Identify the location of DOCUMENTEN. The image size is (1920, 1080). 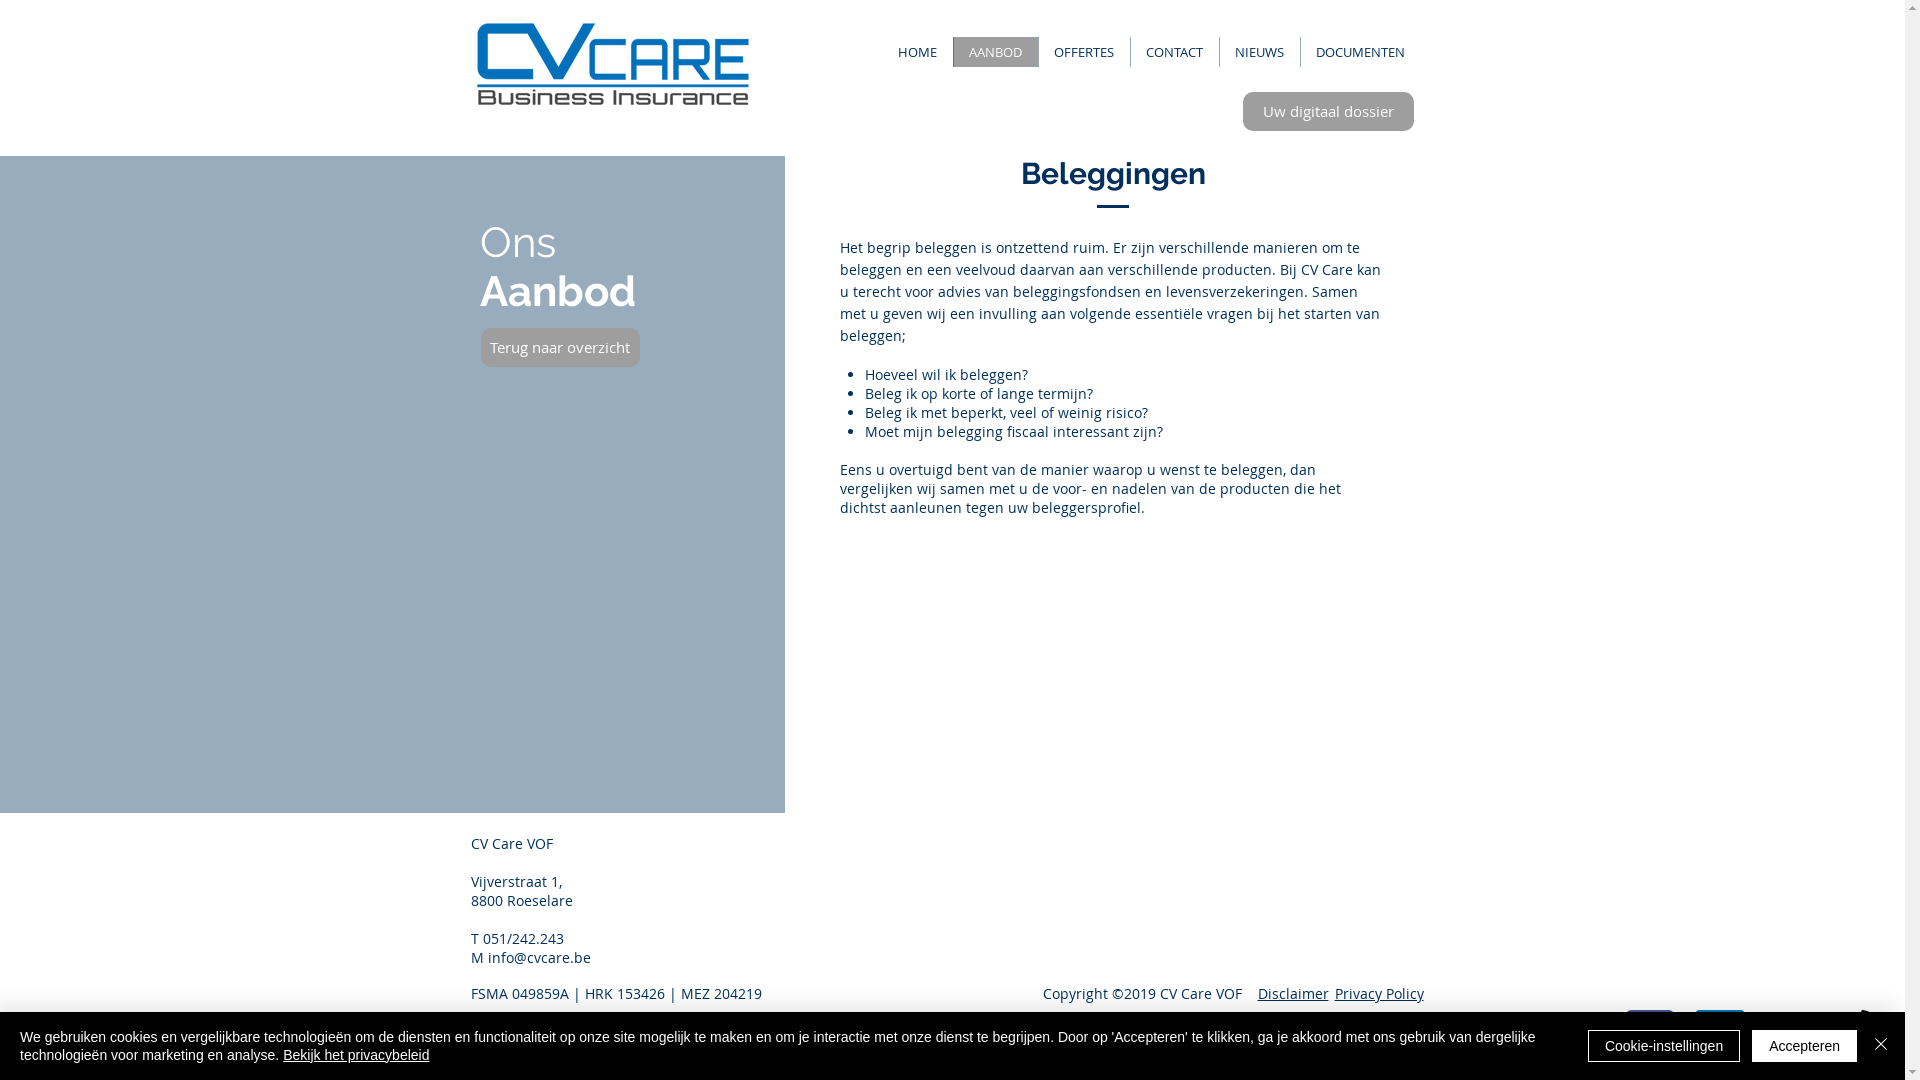
(1360, 52).